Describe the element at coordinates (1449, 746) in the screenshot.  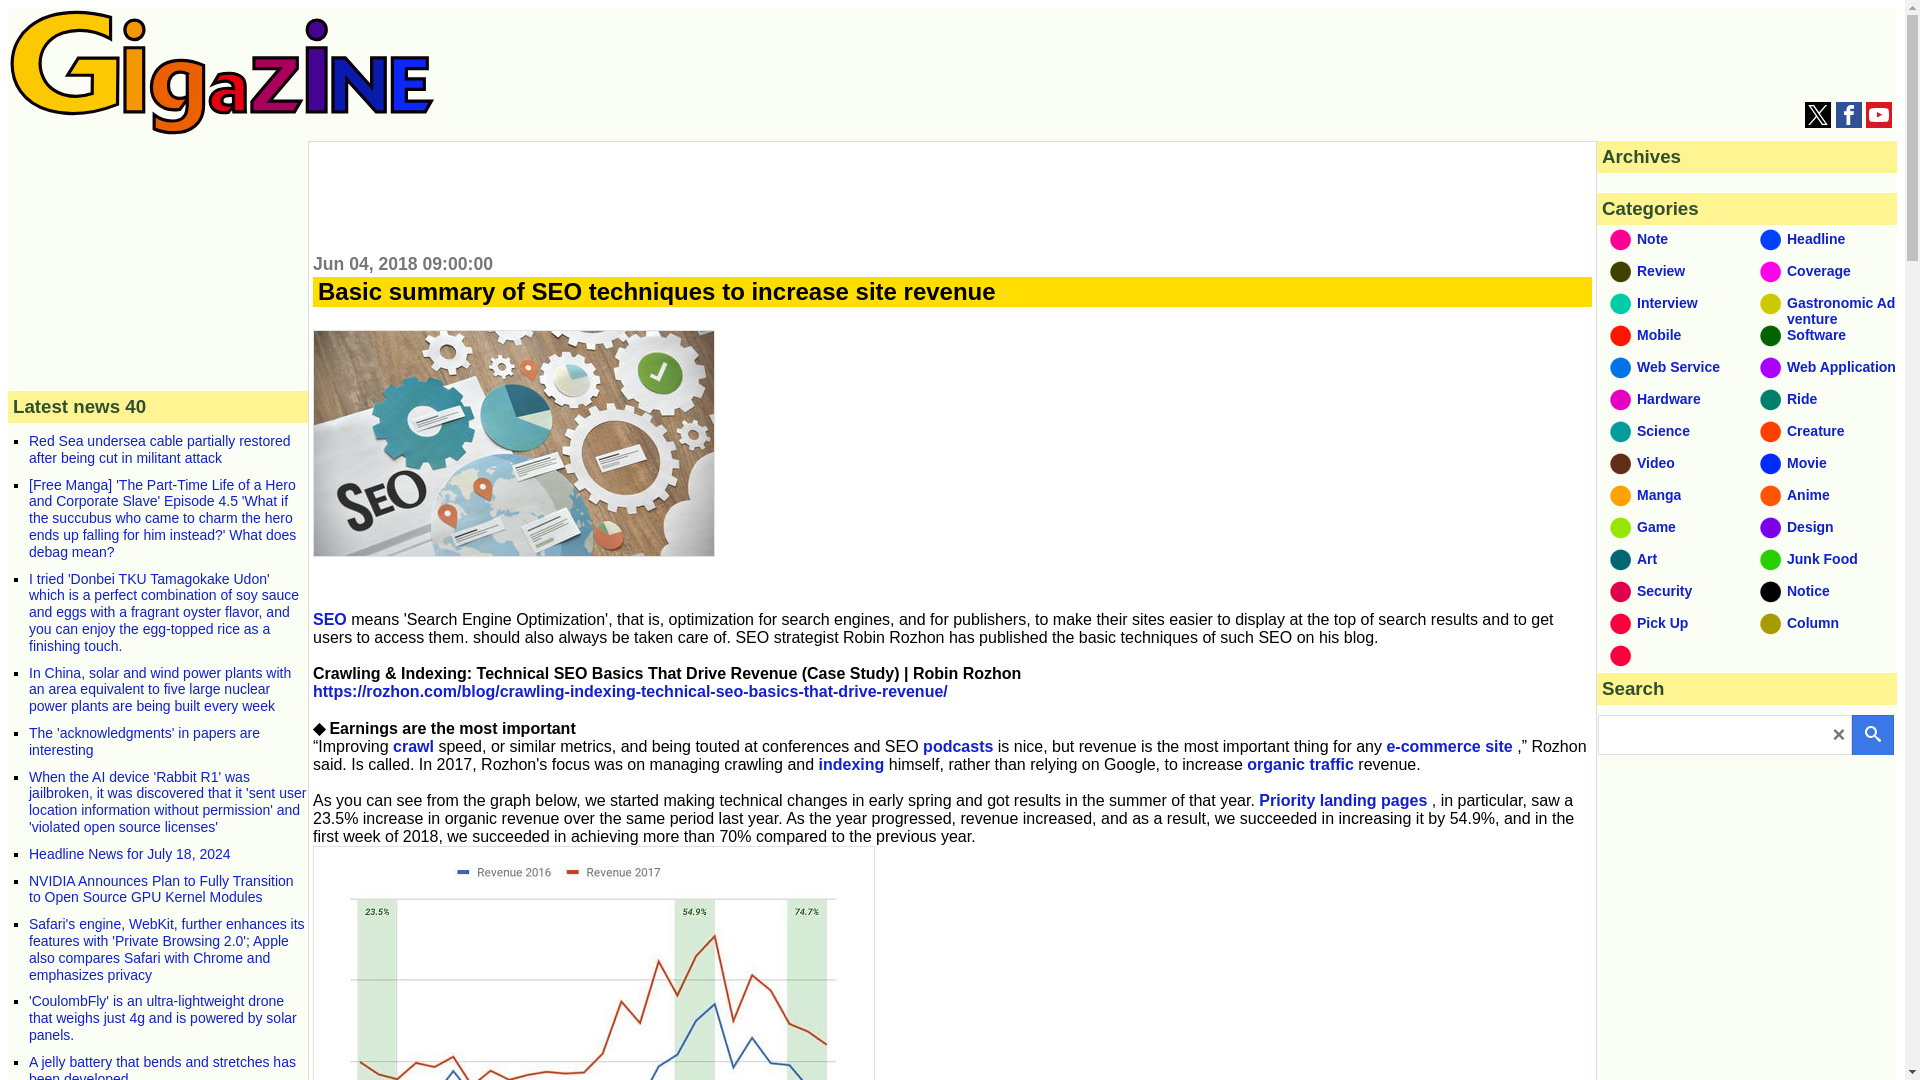
I see `e-commerce site` at that location.